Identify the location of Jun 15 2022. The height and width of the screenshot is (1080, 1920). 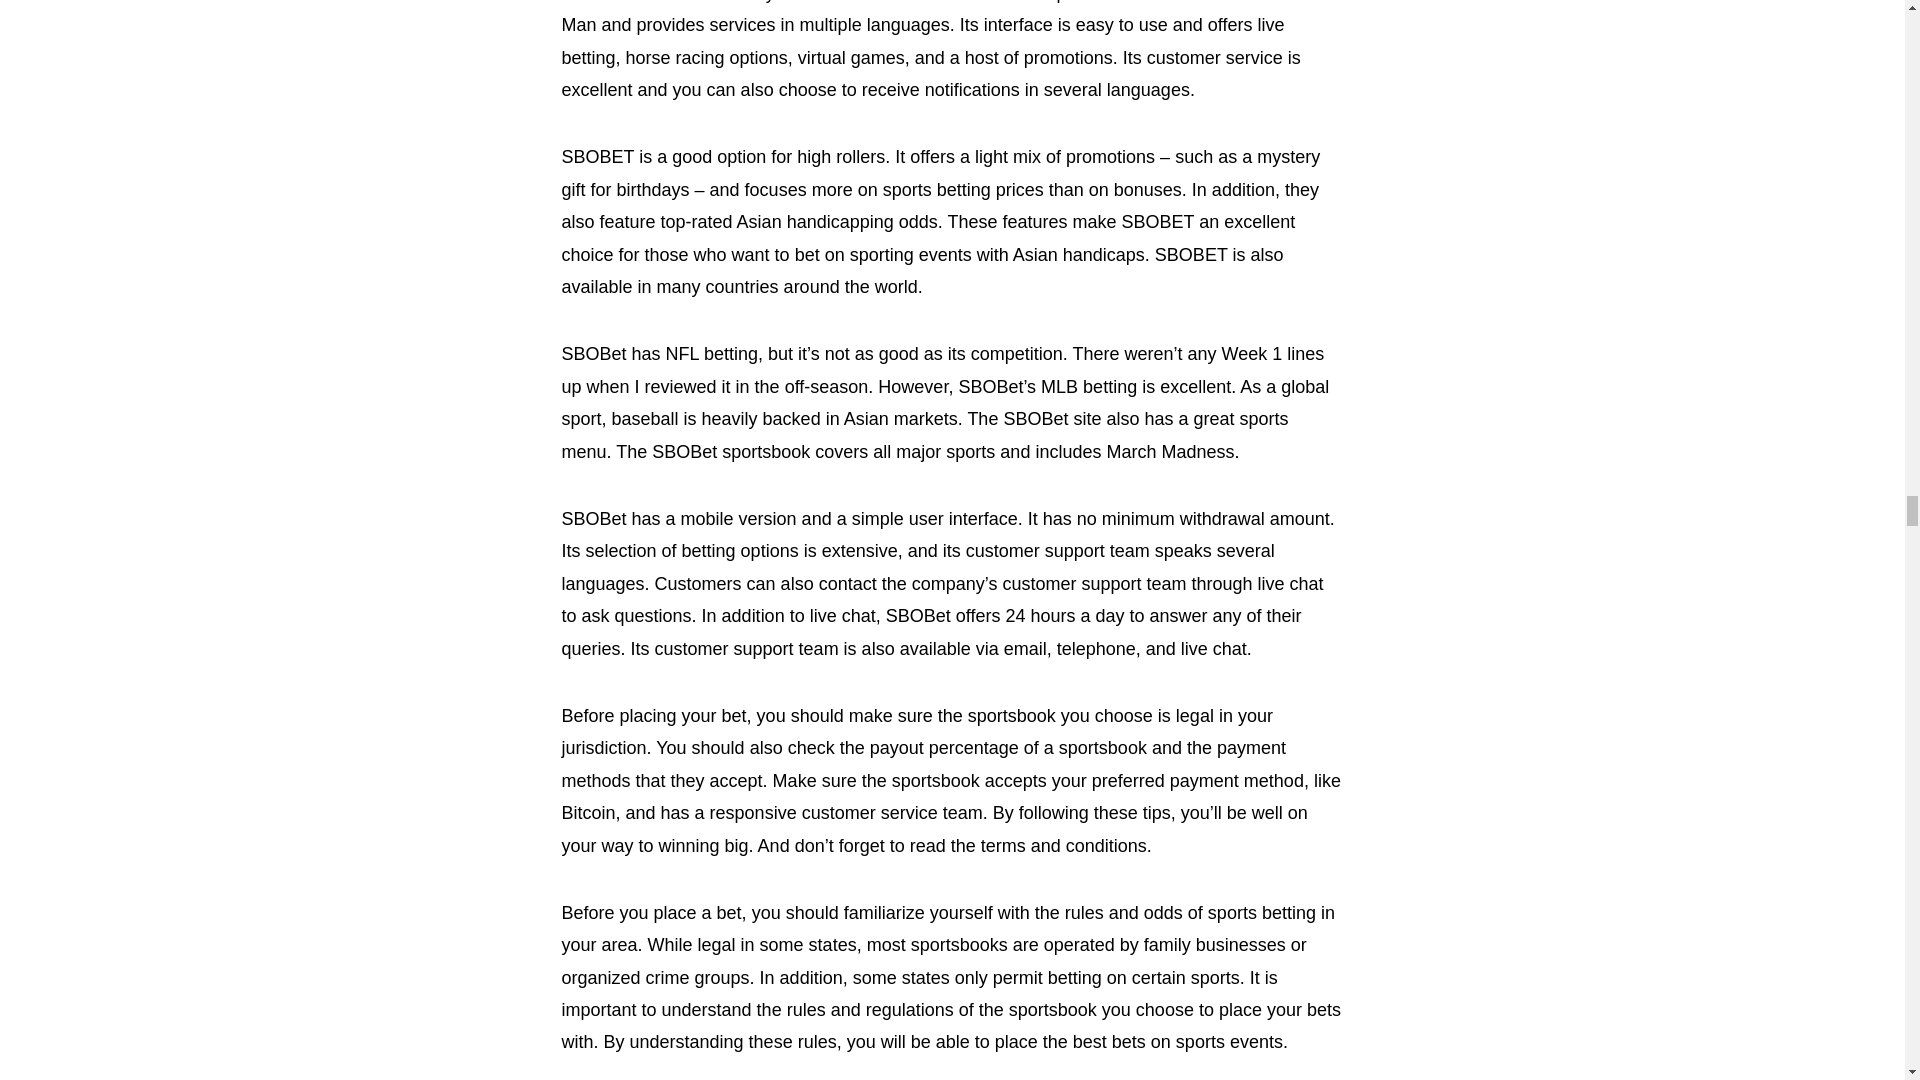
(600, 1078).